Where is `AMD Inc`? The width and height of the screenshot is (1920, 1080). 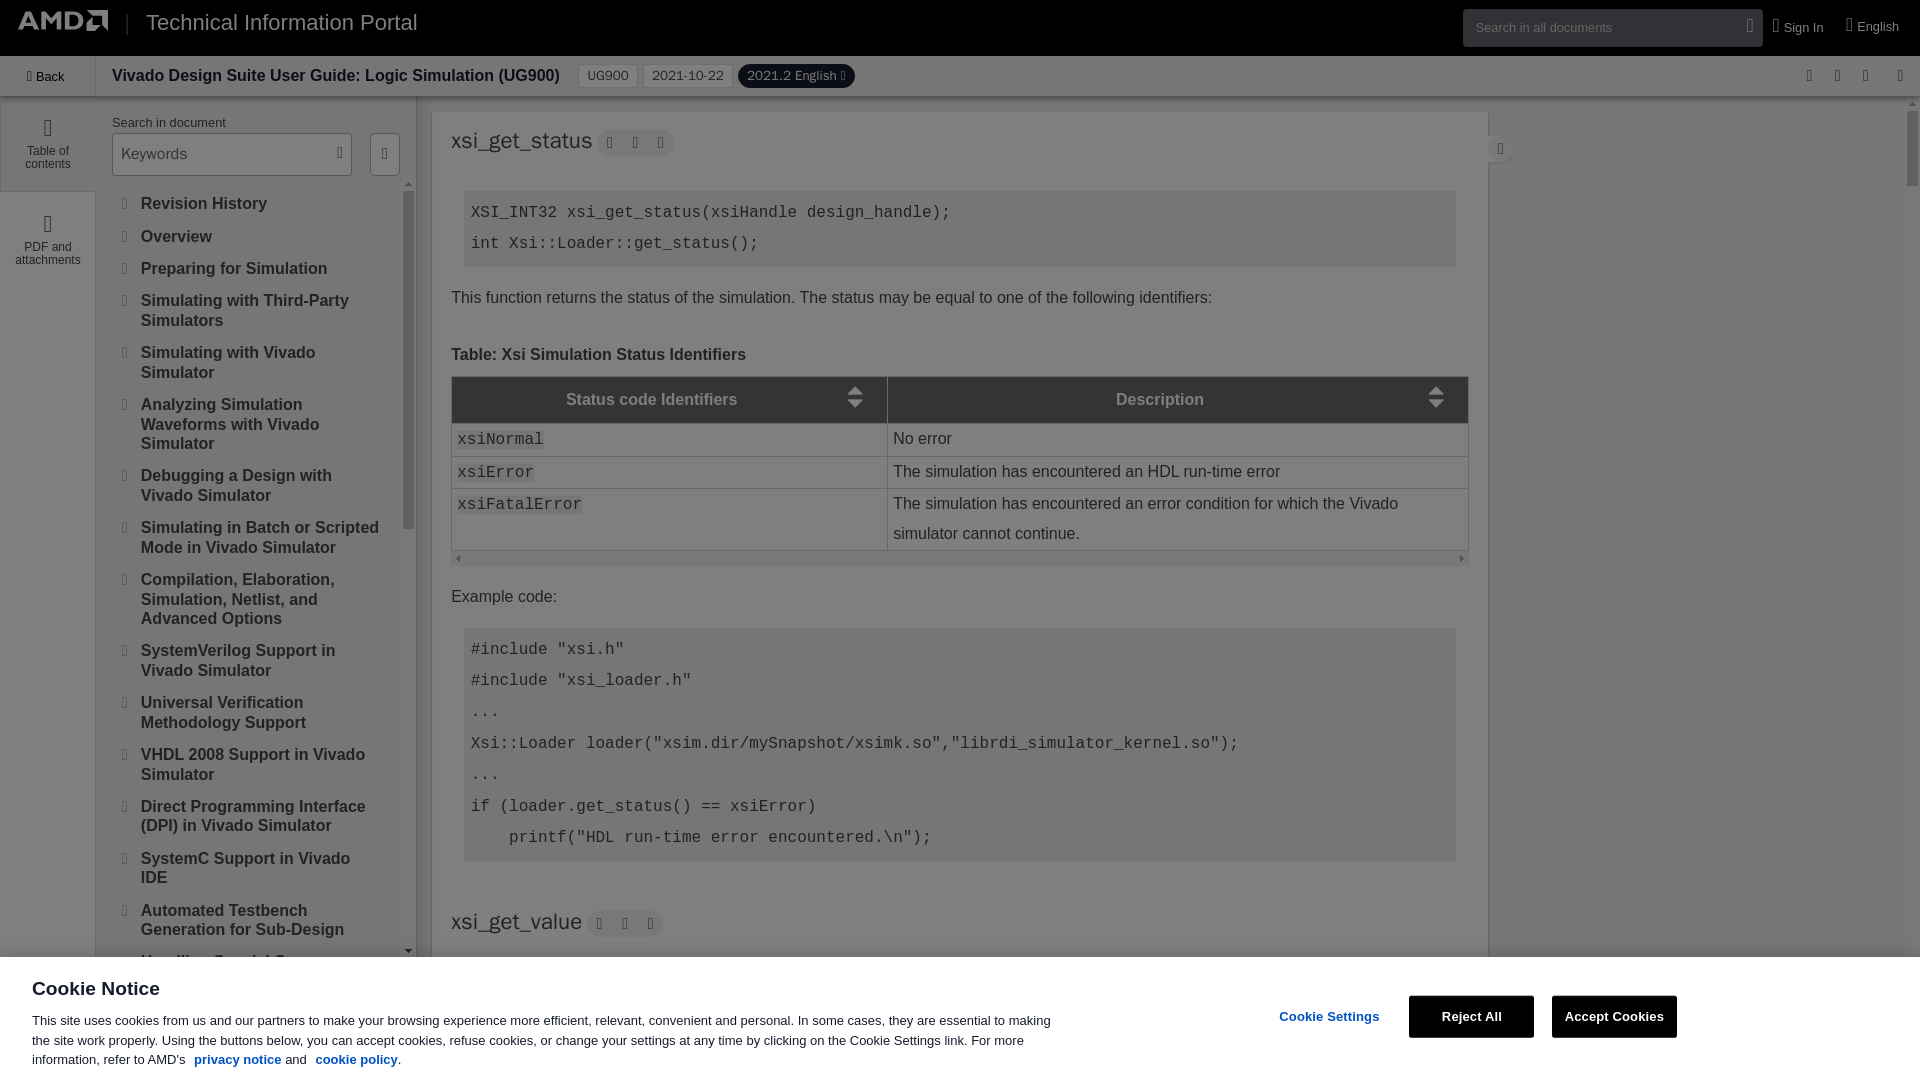 AMD Inc is located at coordinates (62, 20).